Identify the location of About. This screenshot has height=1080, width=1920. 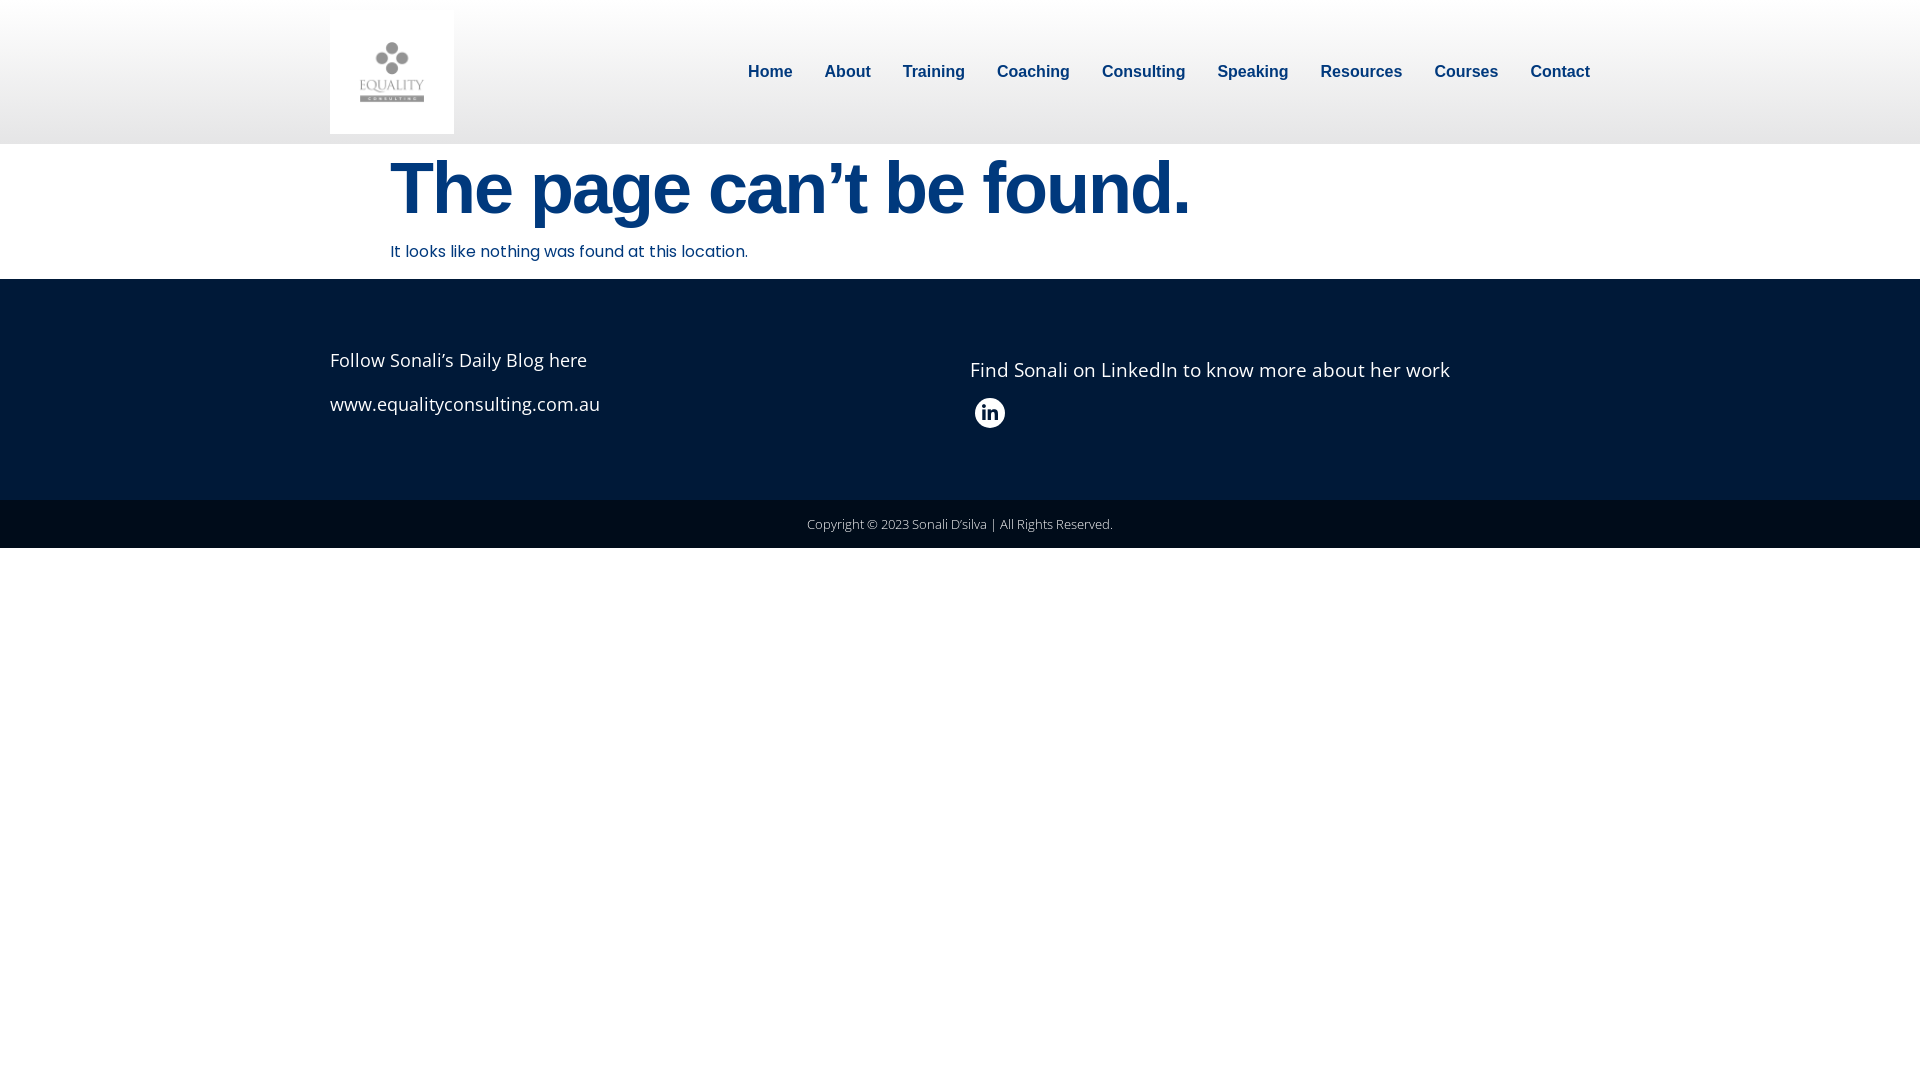
(848, 72).